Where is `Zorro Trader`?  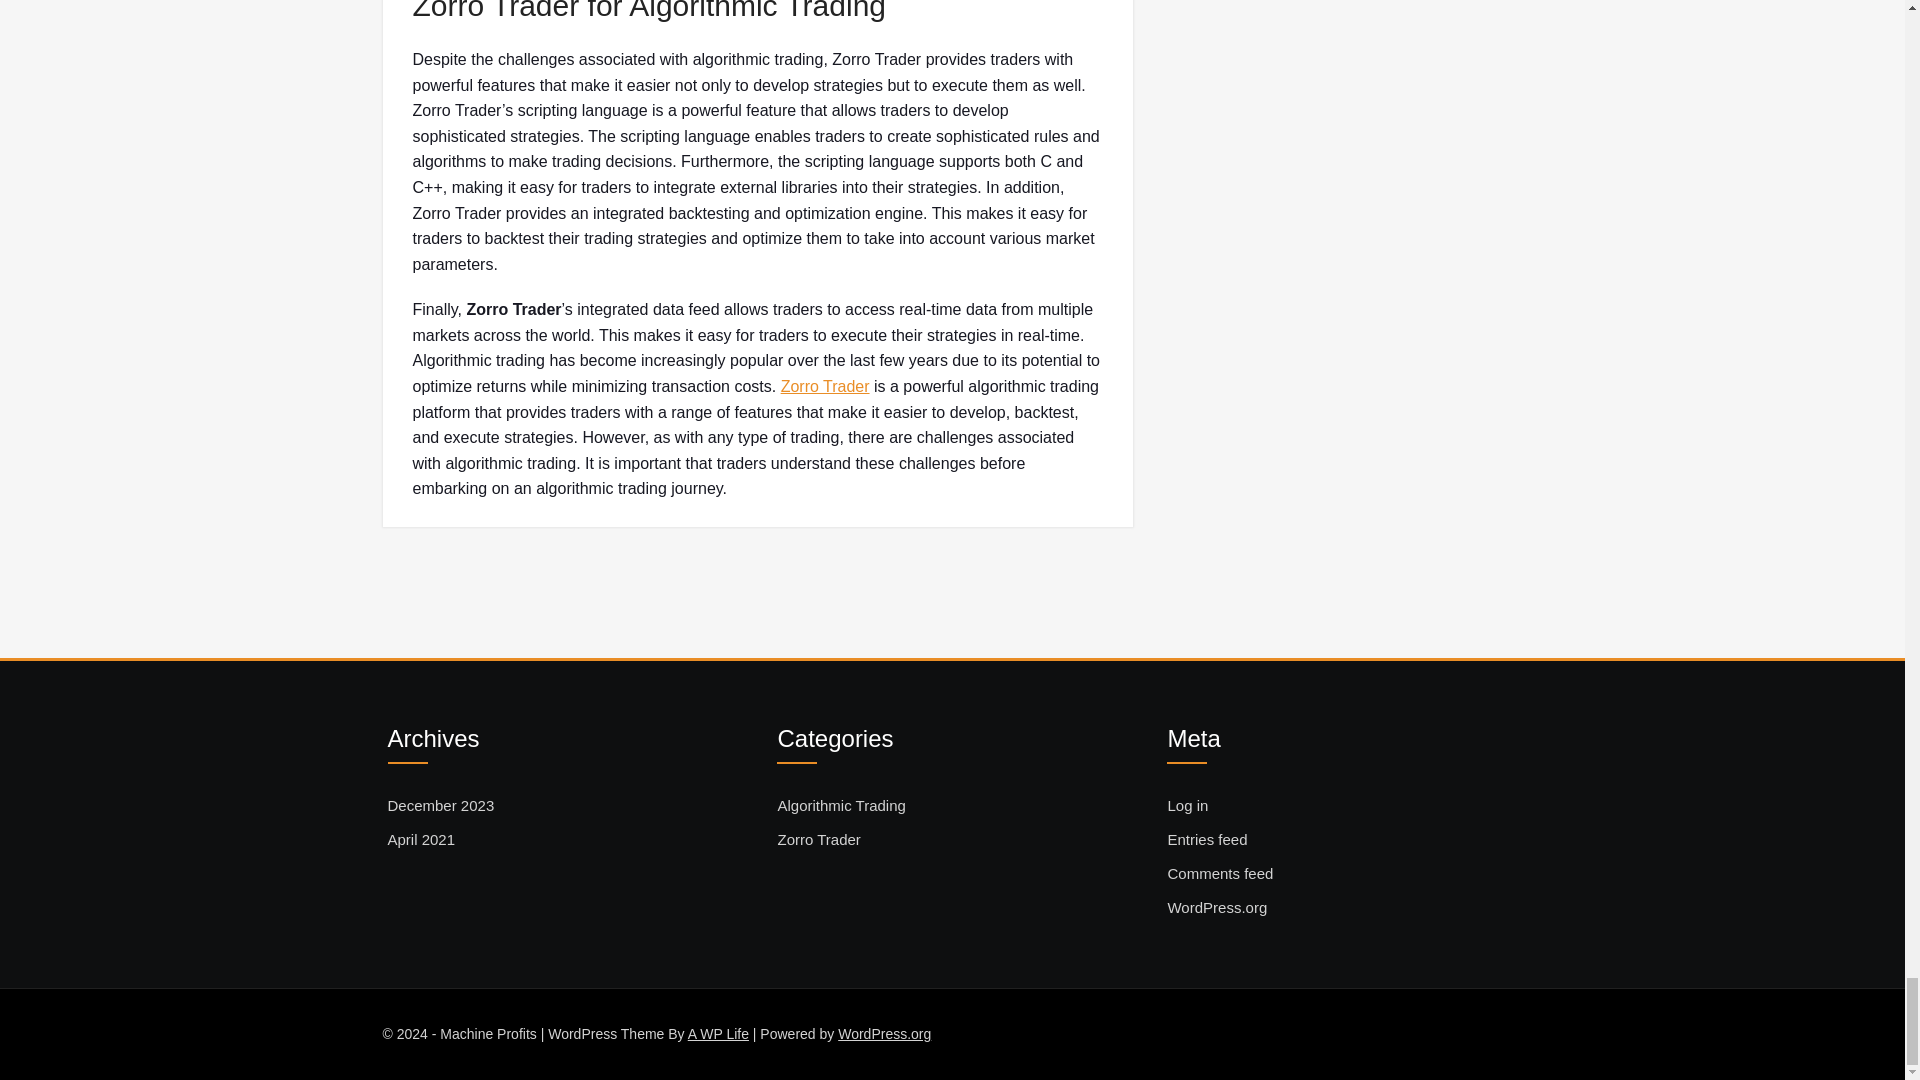
Zorro Trader is located at coordinates (825, 386).